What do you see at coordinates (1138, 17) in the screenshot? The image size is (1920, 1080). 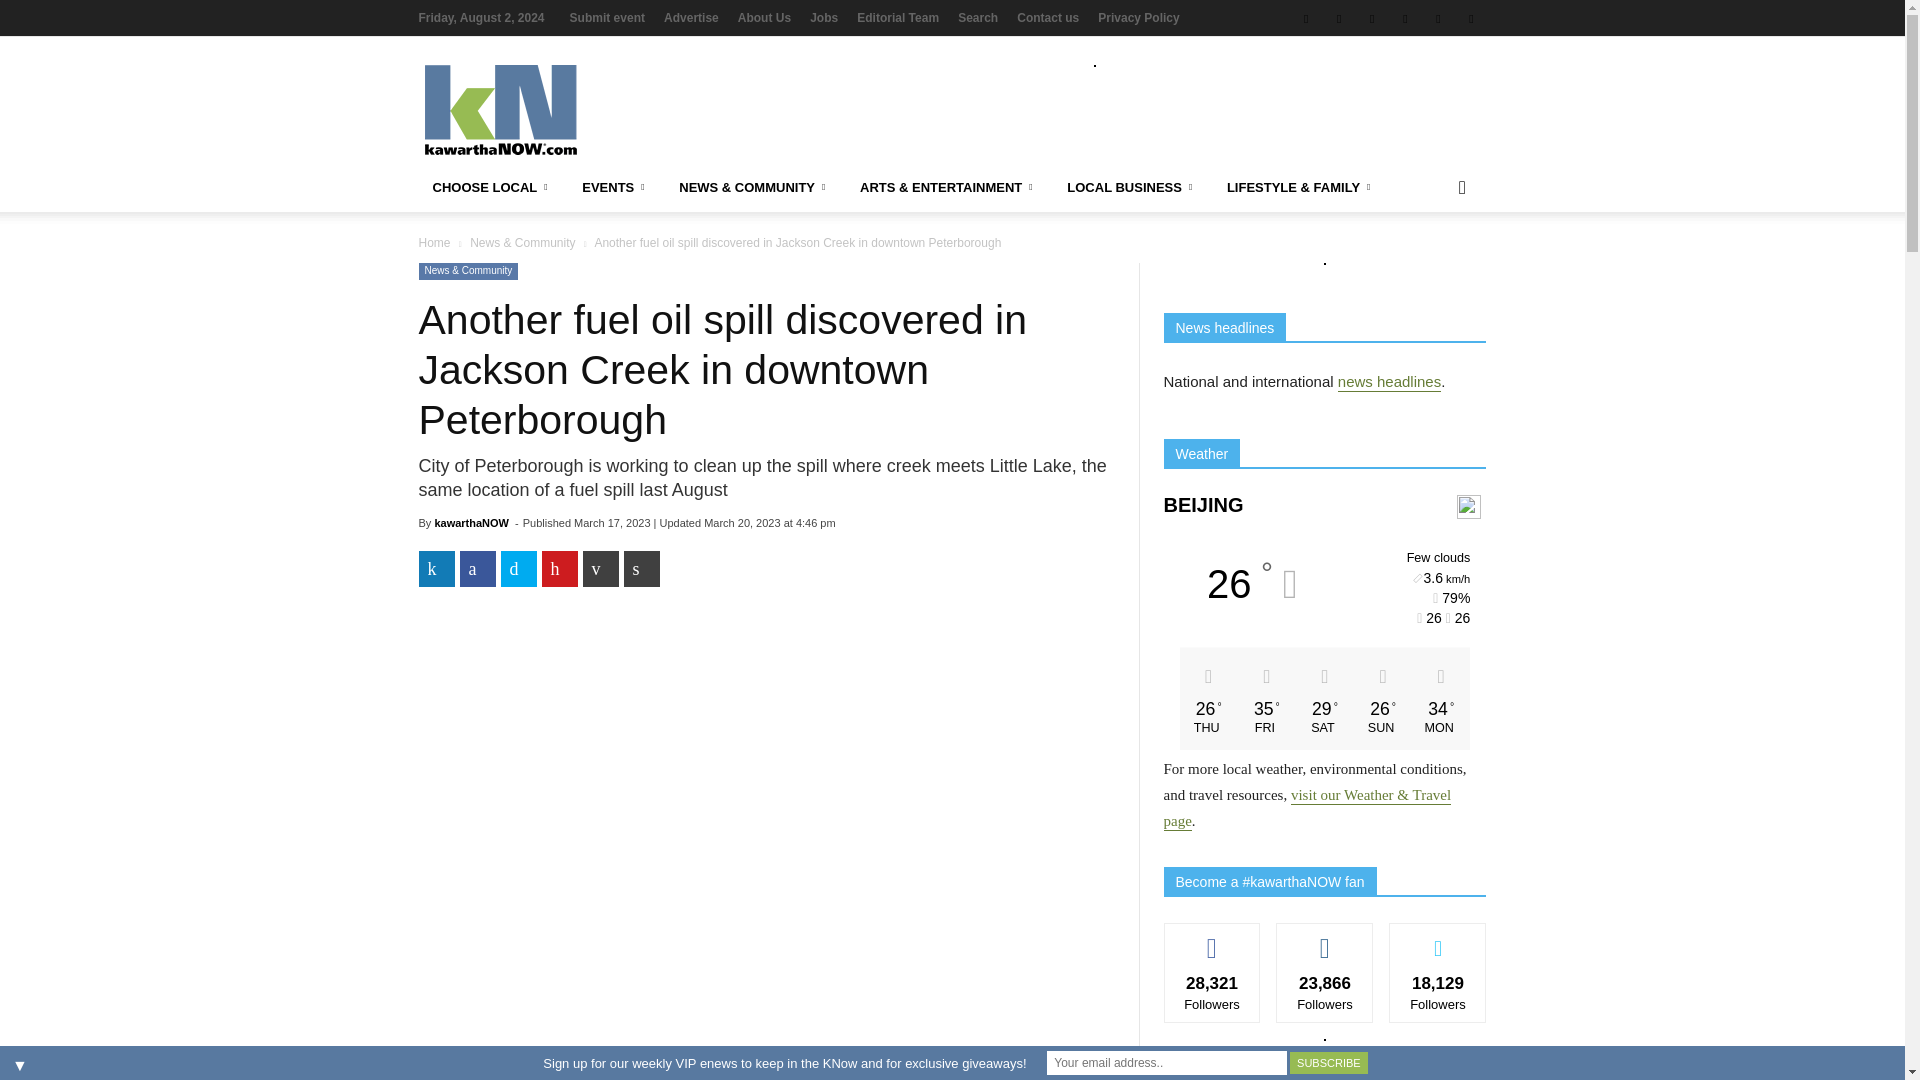 I see `Privacy Policy` at bounding box center [1138, 17].